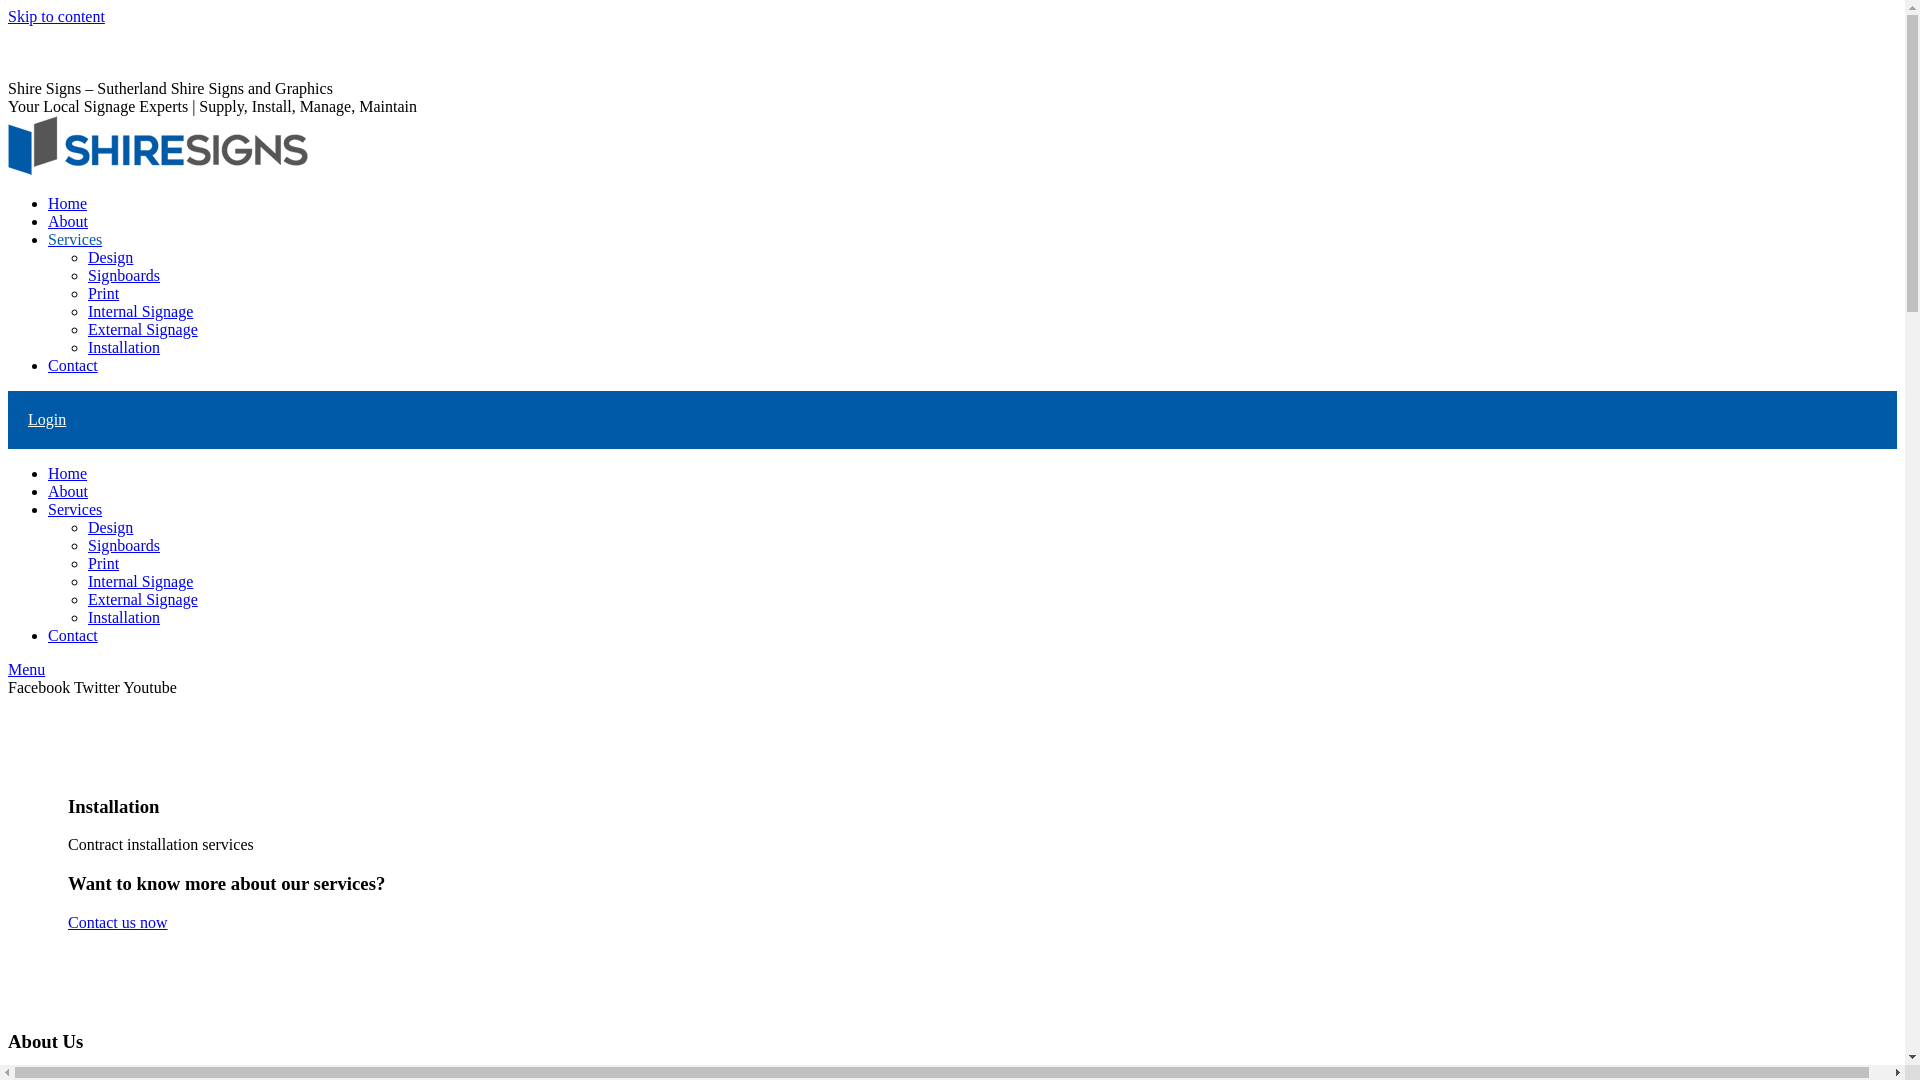  Describe the element at coordinates (104, 294) in the screenshot. I see `Print` at that location.